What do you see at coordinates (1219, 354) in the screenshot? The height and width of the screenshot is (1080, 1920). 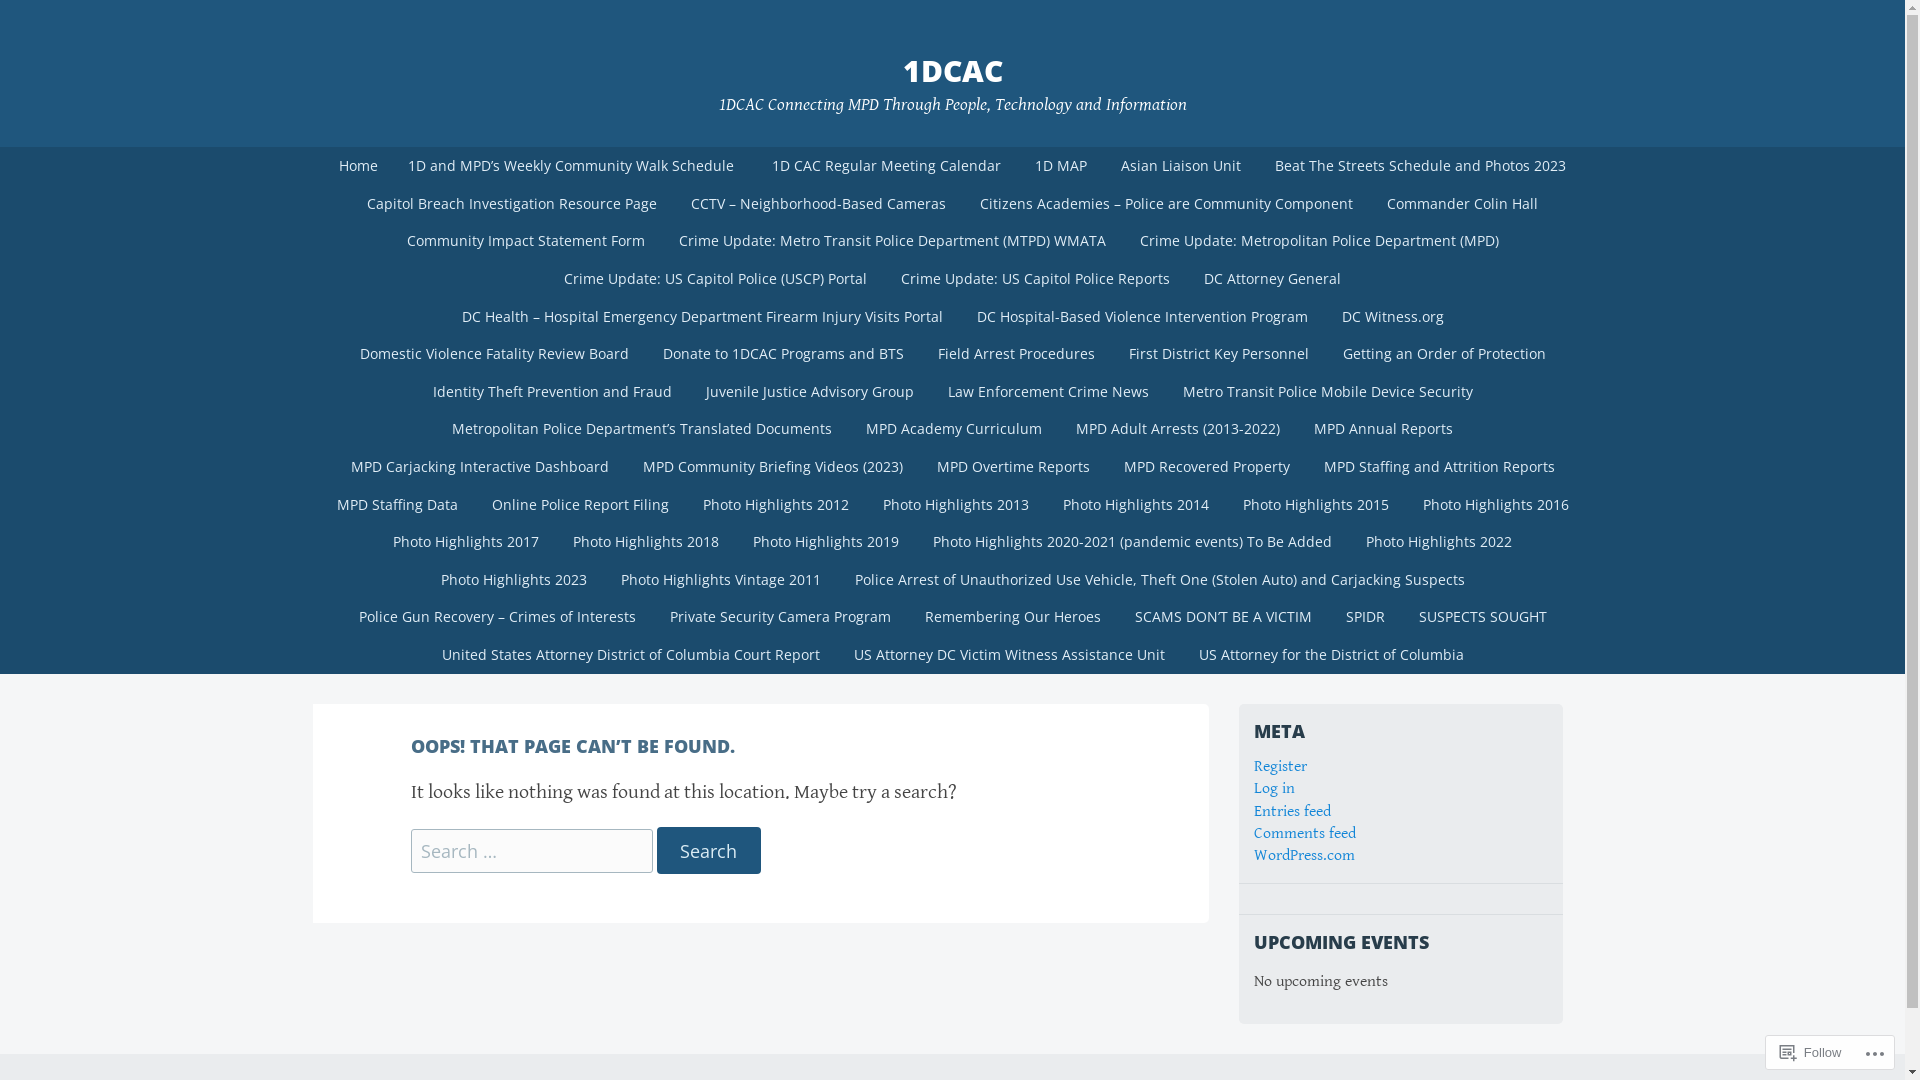 I see `First District Key Personnel` at bounding box center [1219, 354].